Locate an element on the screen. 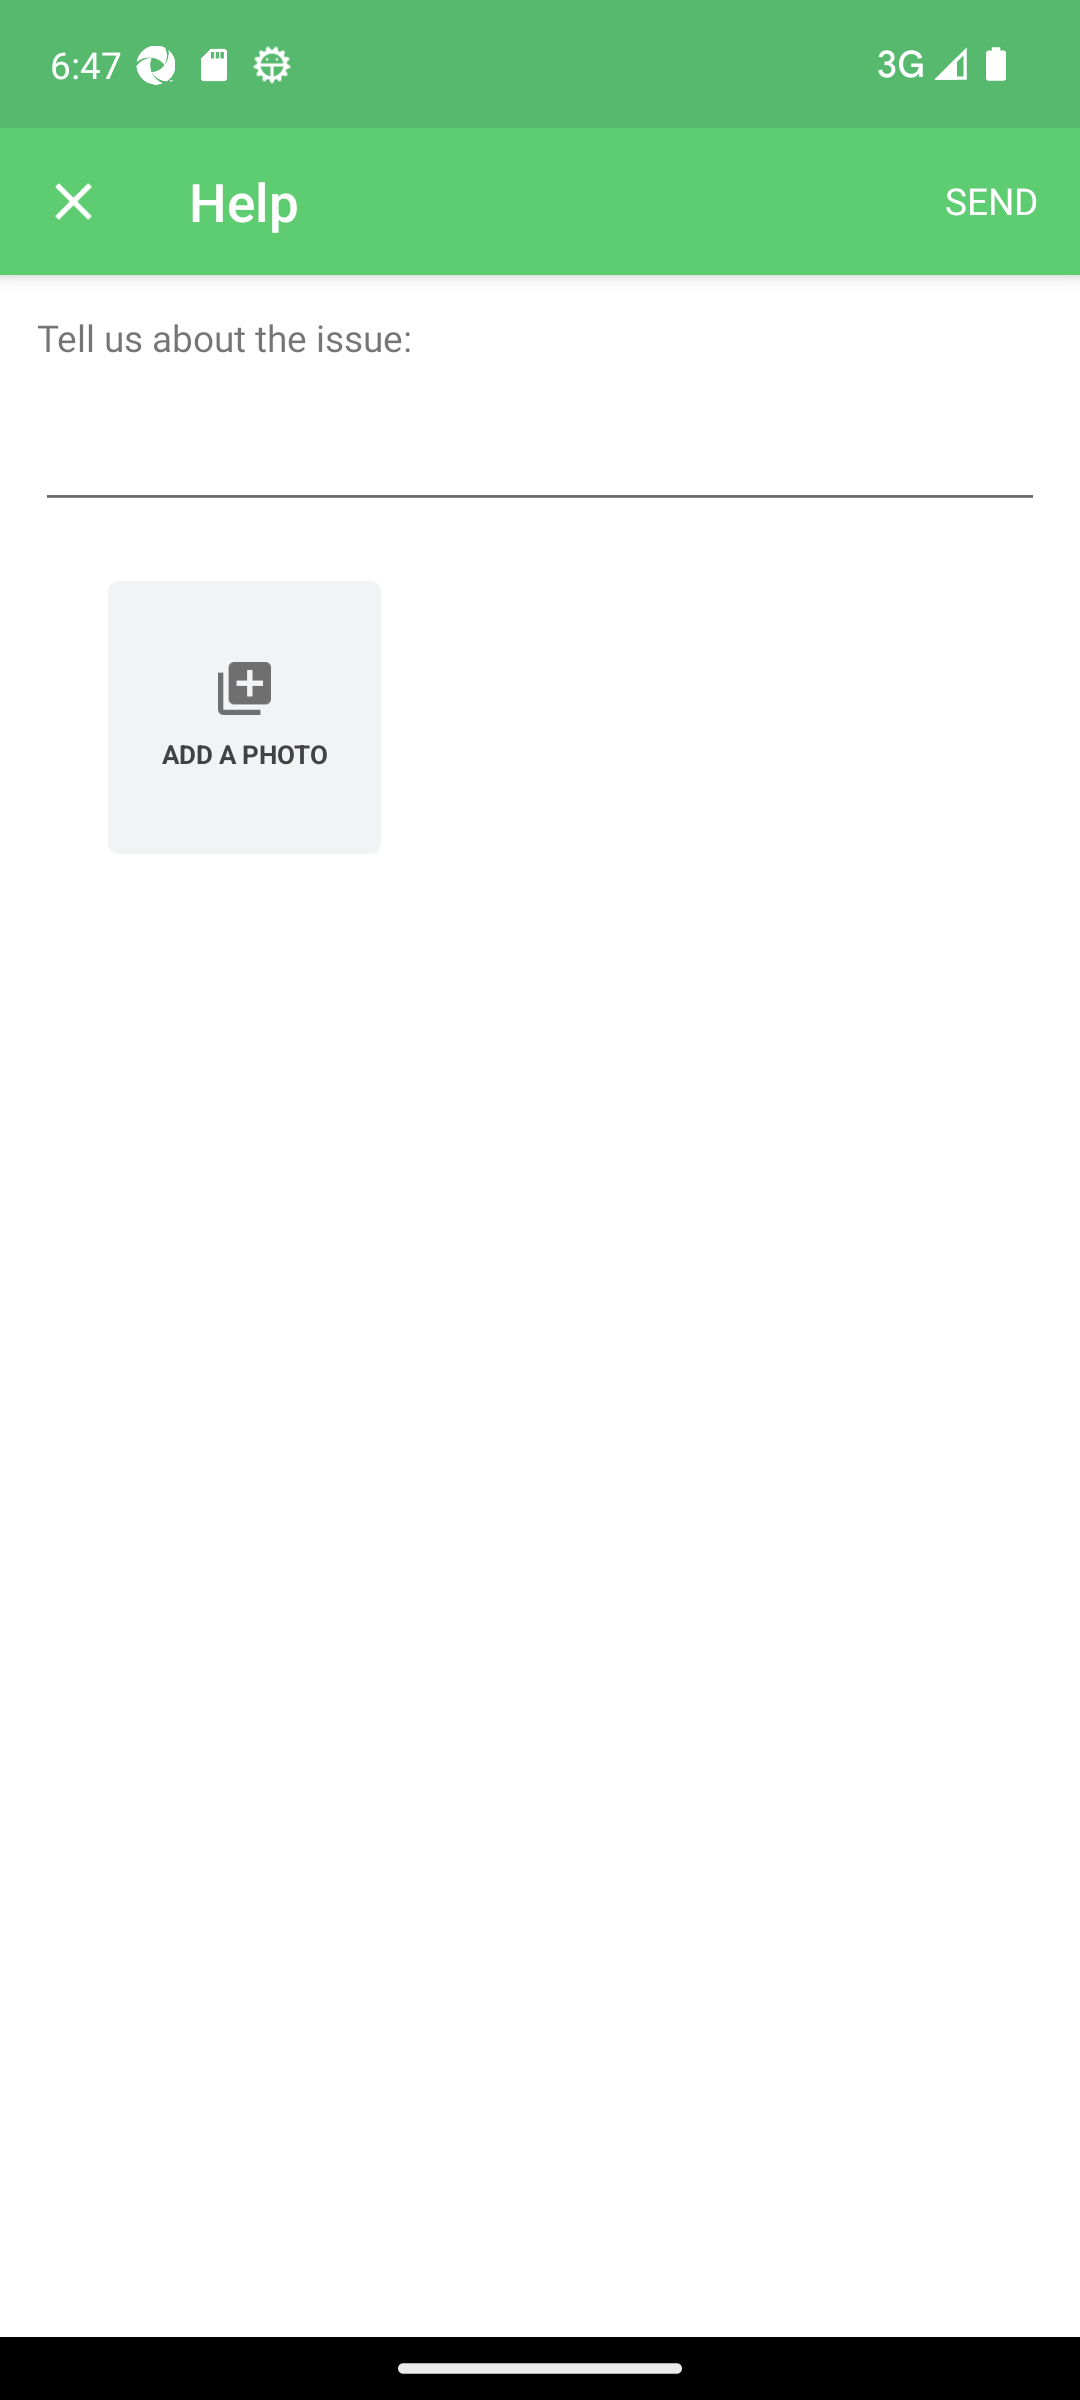 Image resolution: width=1080 pixels, height=2400 pixels. Navigate up is located at coordinates (73, 202).